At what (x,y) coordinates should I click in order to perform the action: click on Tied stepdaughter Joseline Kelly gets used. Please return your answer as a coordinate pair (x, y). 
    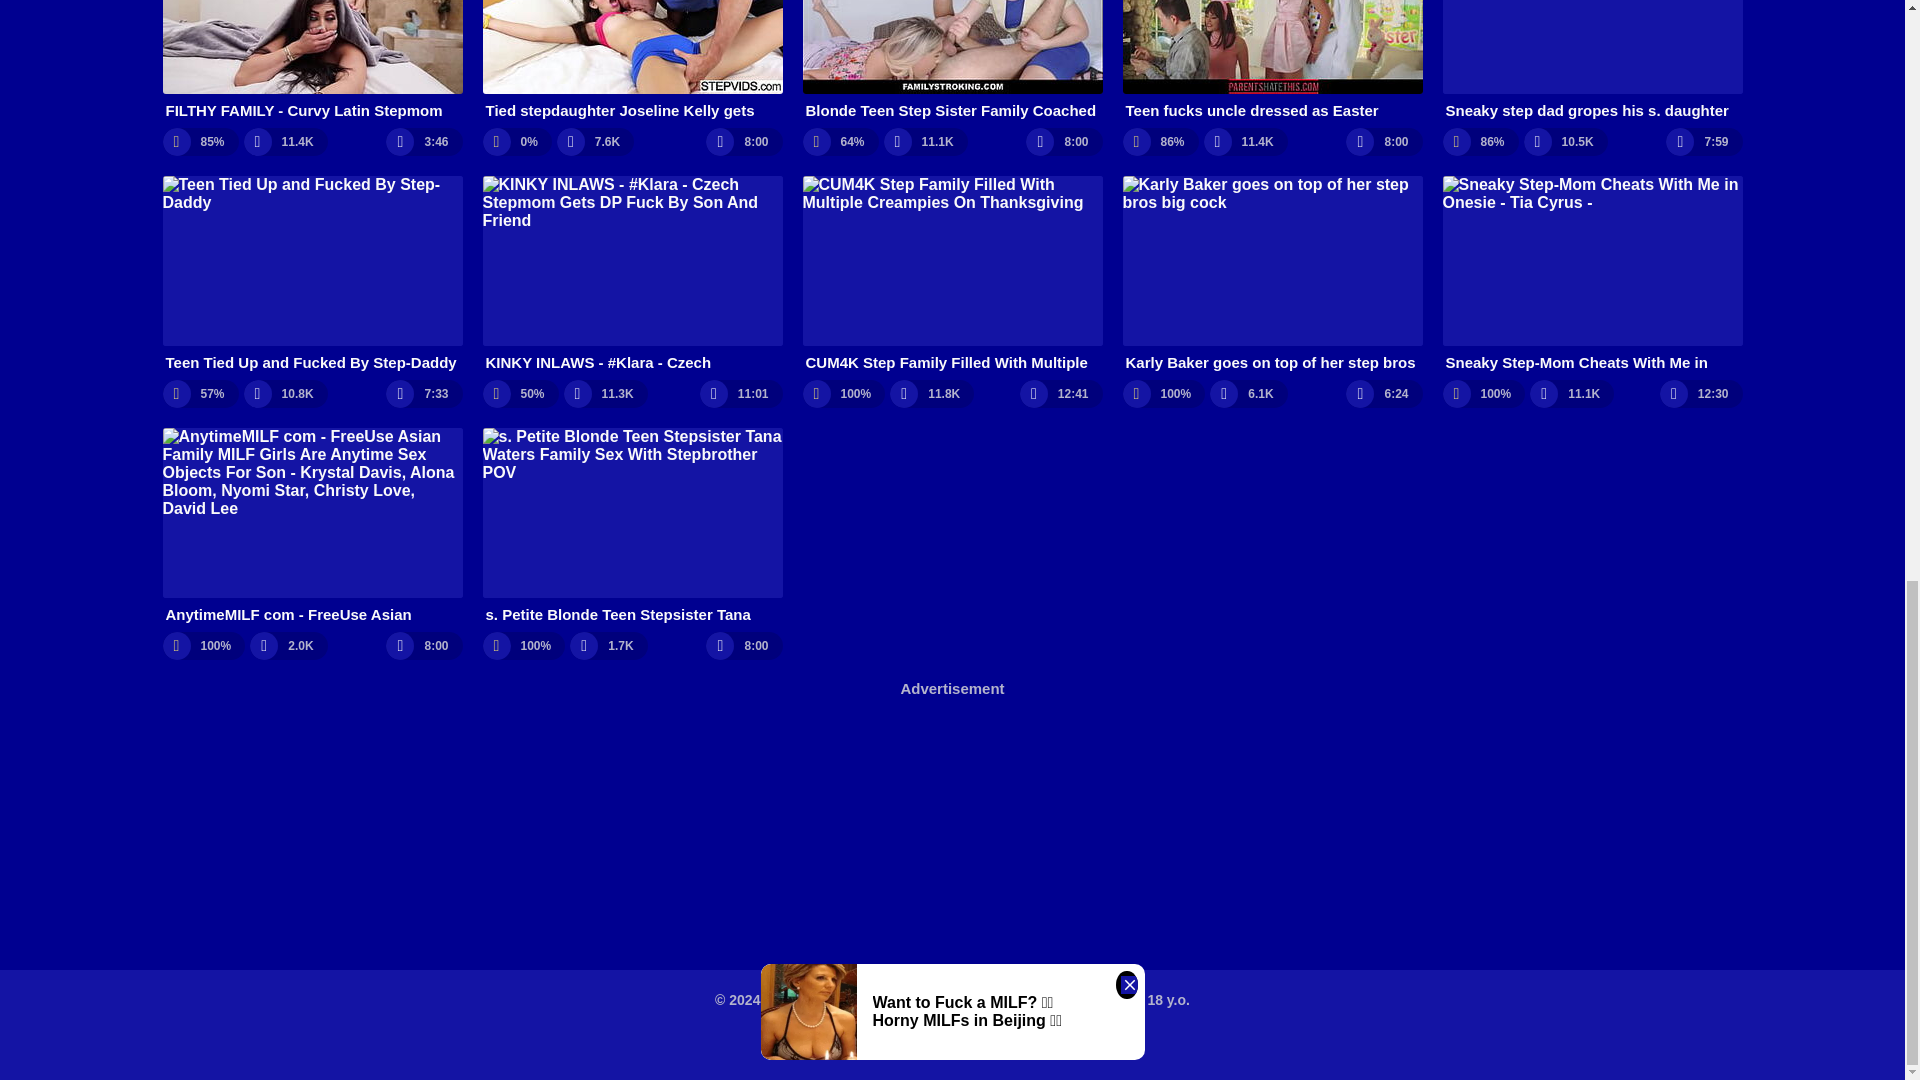
    Looking at the image, I should click on (631, 60).